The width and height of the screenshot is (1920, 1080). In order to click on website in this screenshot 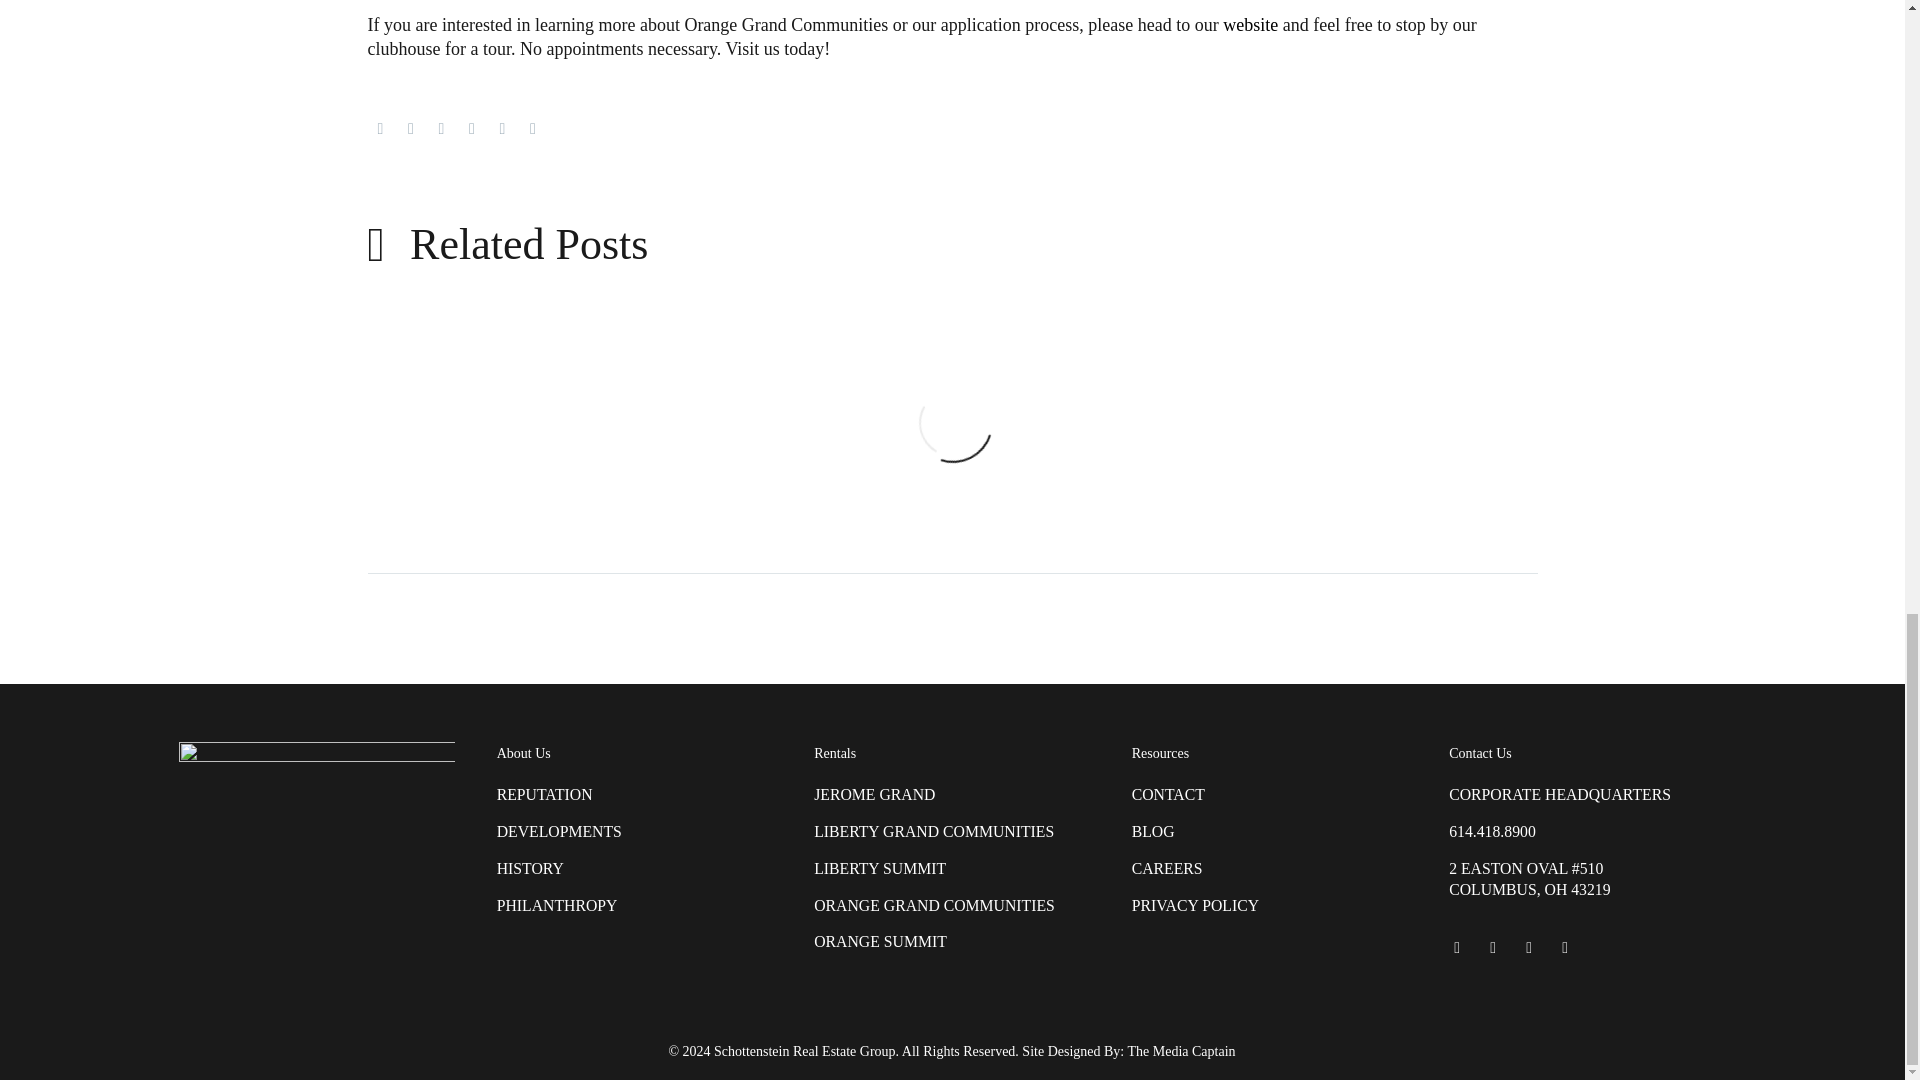, I will do `click(1250, 24)`.